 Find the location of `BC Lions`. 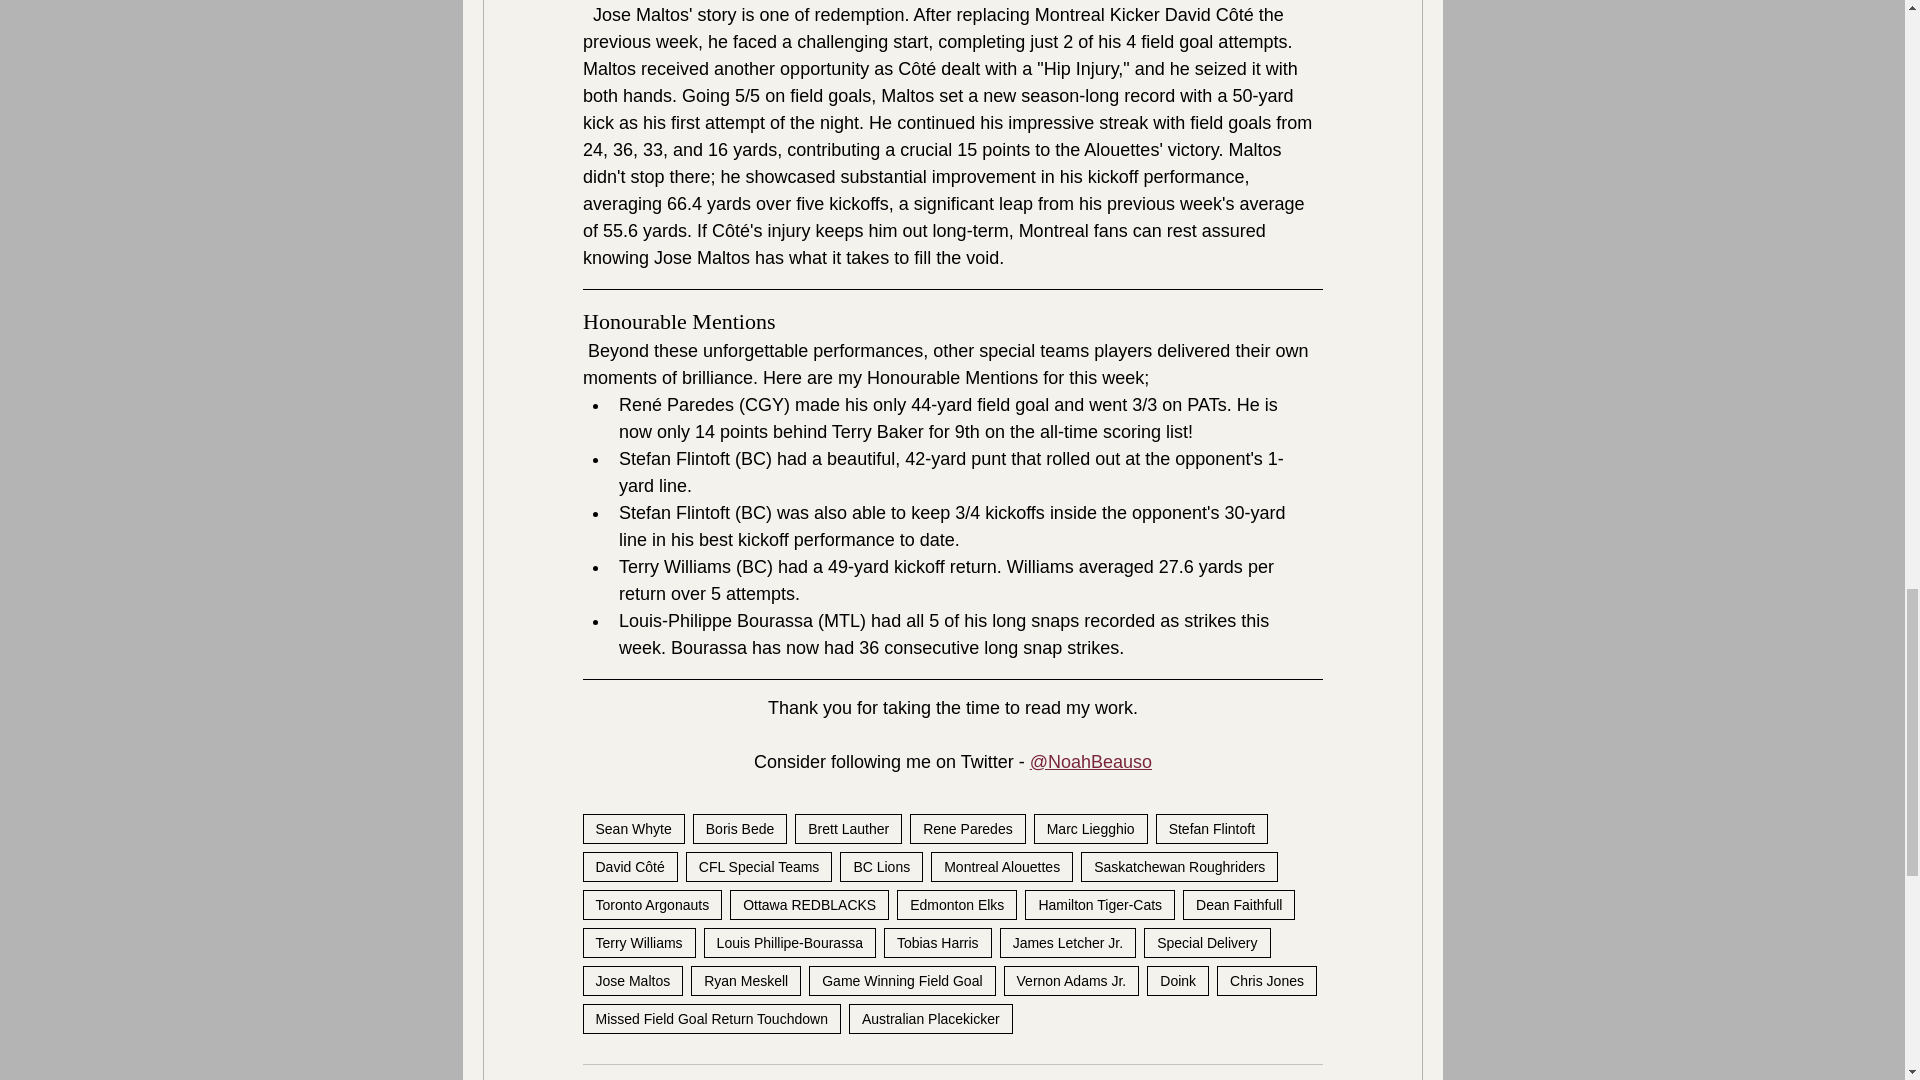

BC Lions is located at coordinates (882, 867).